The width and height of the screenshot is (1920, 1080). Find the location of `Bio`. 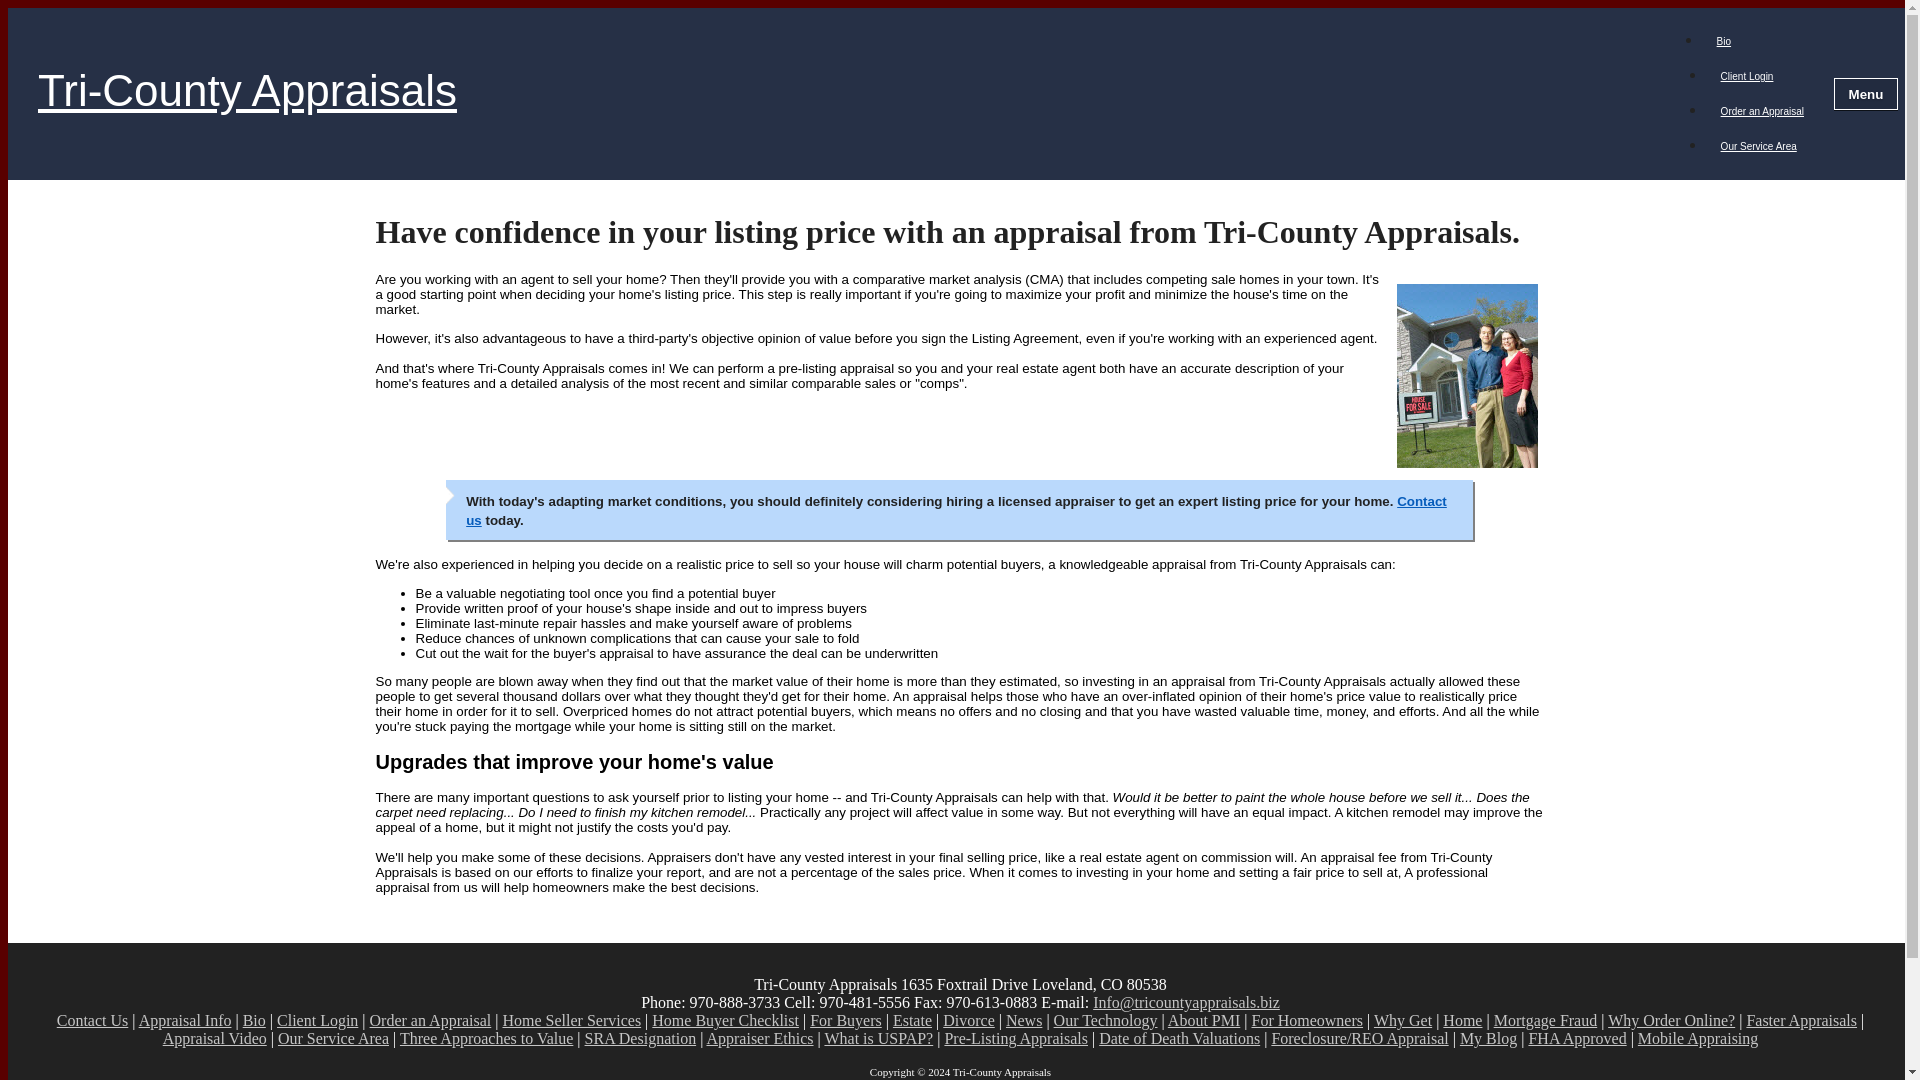

Bio is located at coordinates (1723, 41).